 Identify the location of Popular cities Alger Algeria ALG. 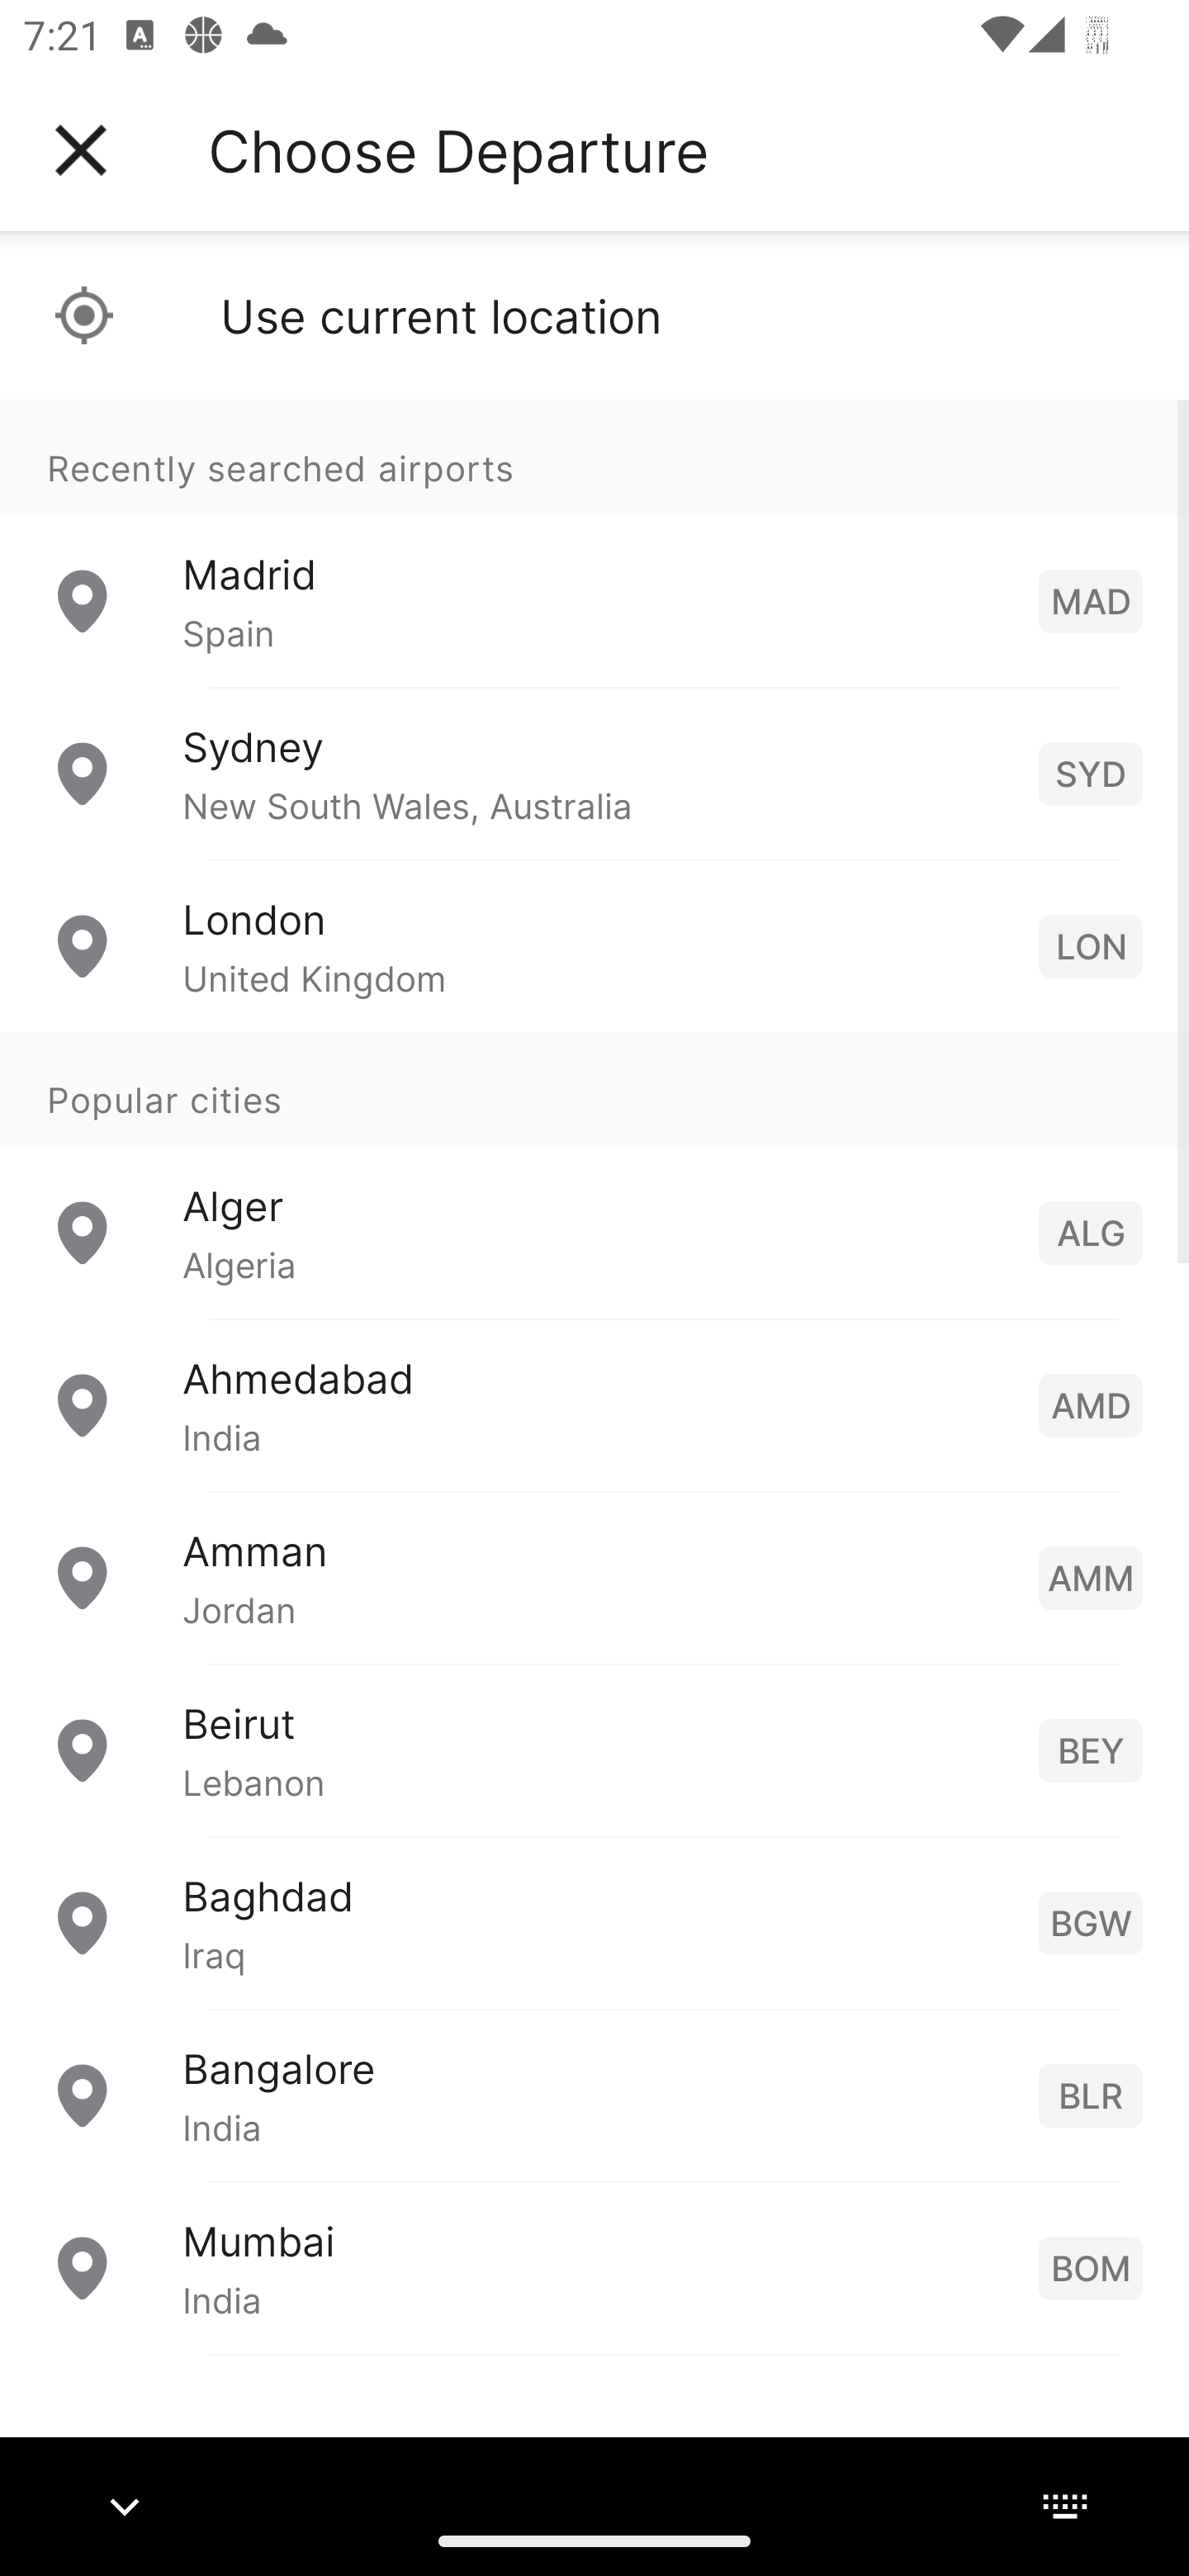
(594, 1176).